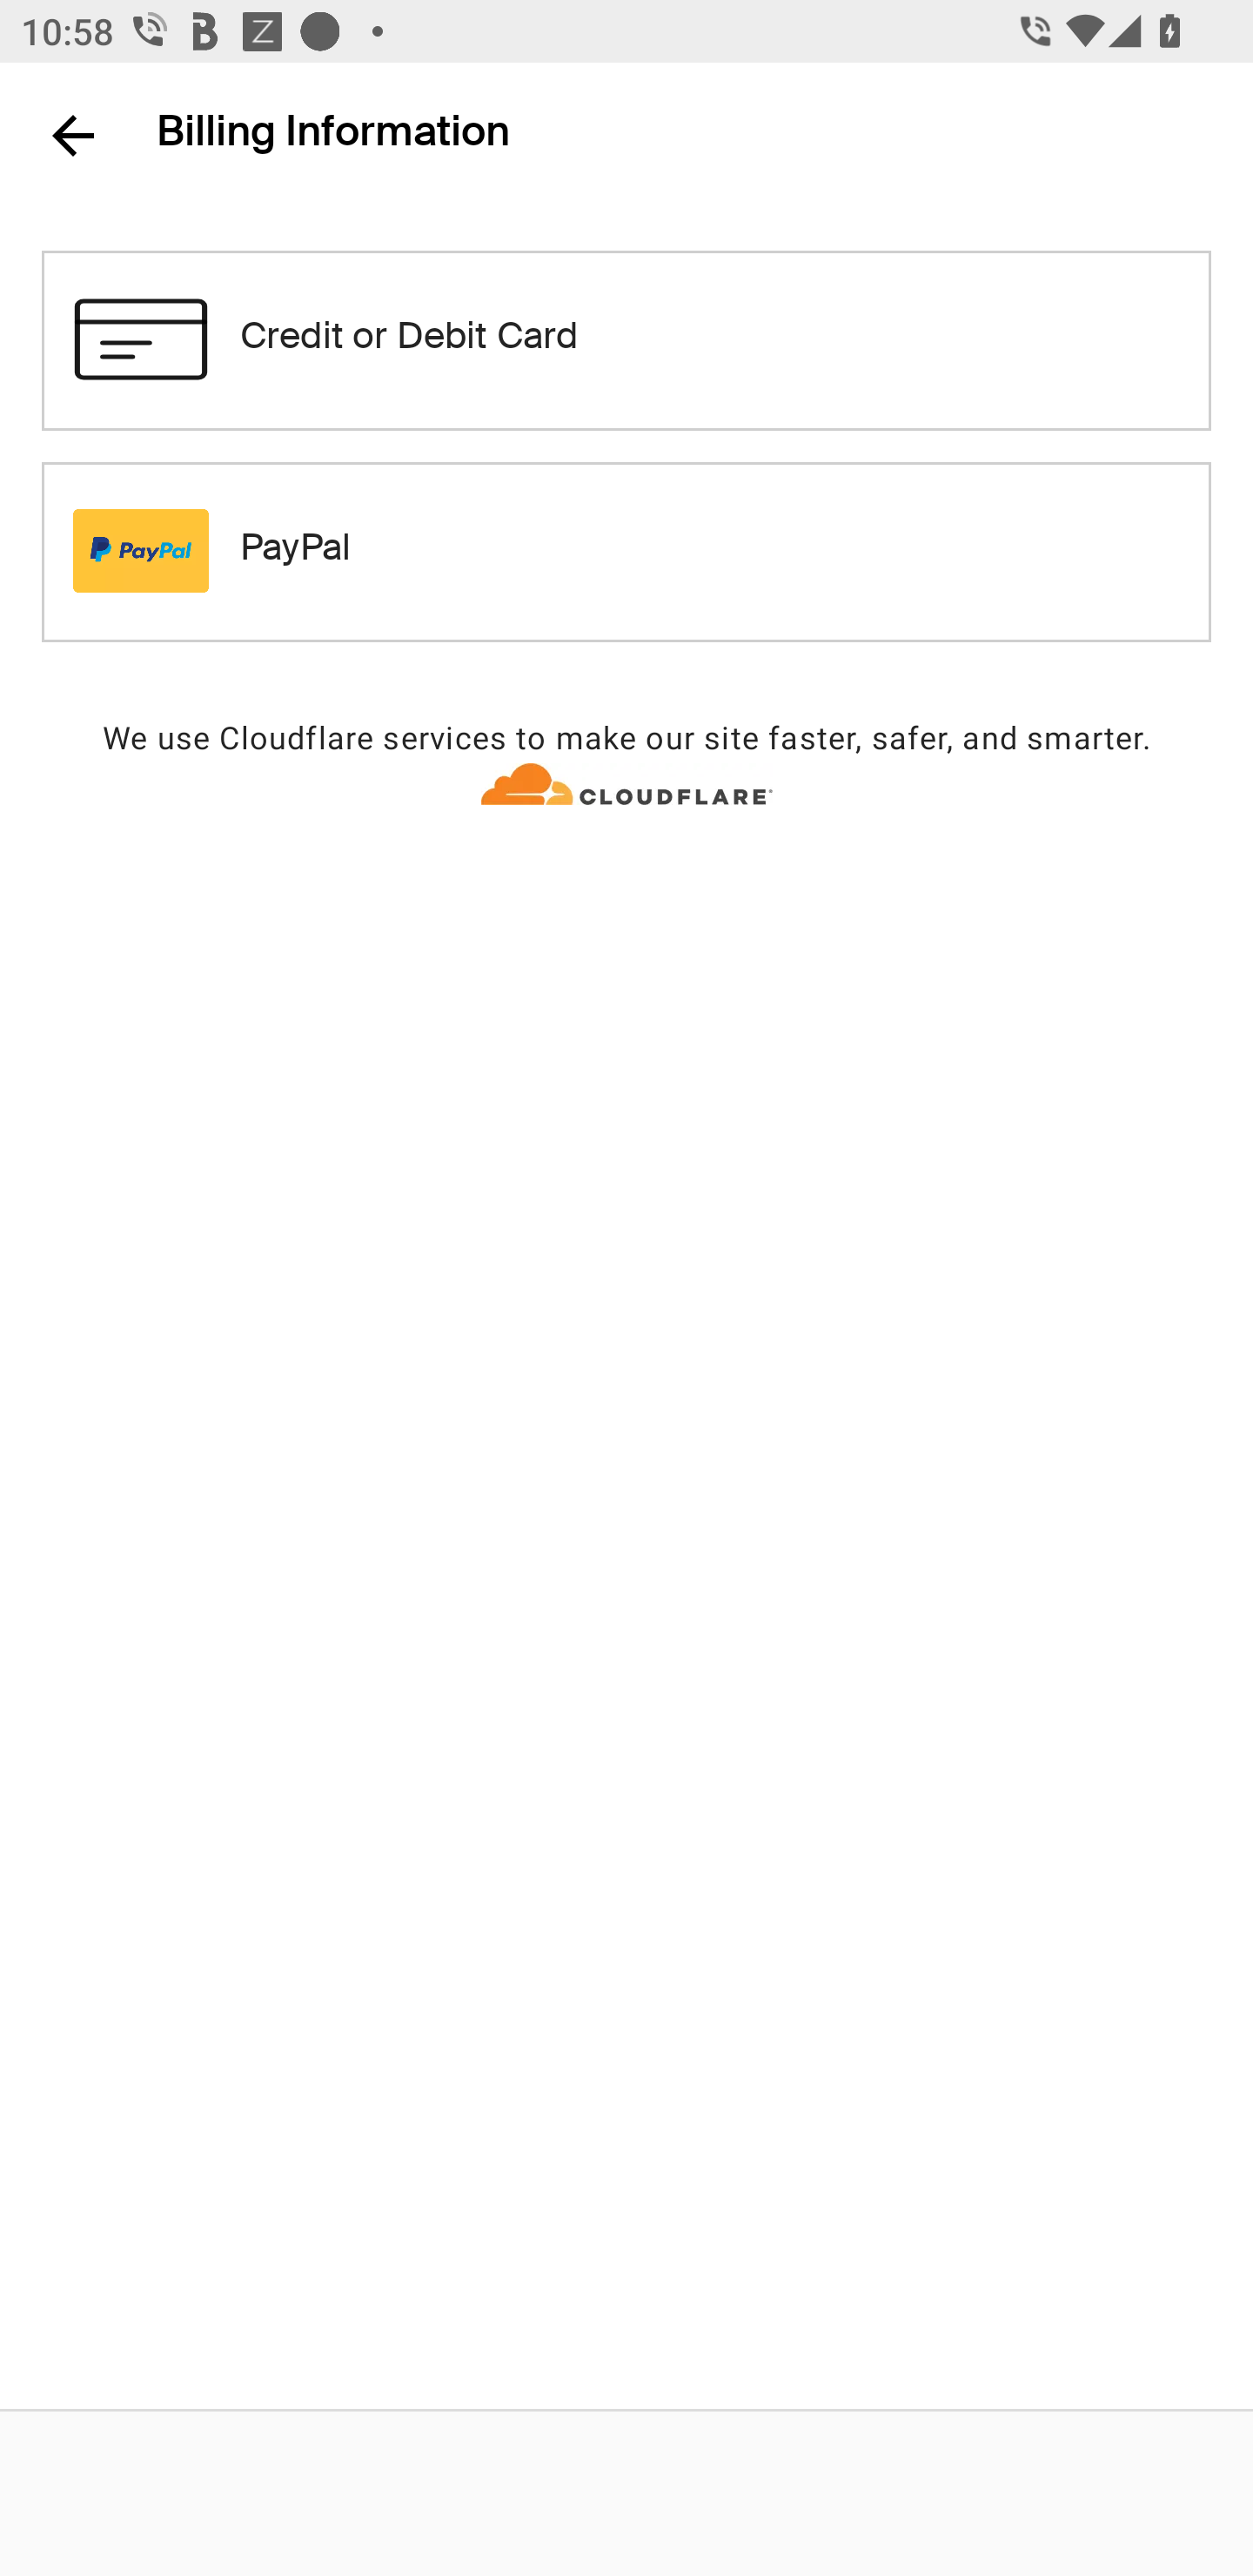 The image size is (1253, 2576). What do you see at coordinates (626, 339) in the screenshot?
I see `Credit or Debit Card` at bounding box center [626, 339].